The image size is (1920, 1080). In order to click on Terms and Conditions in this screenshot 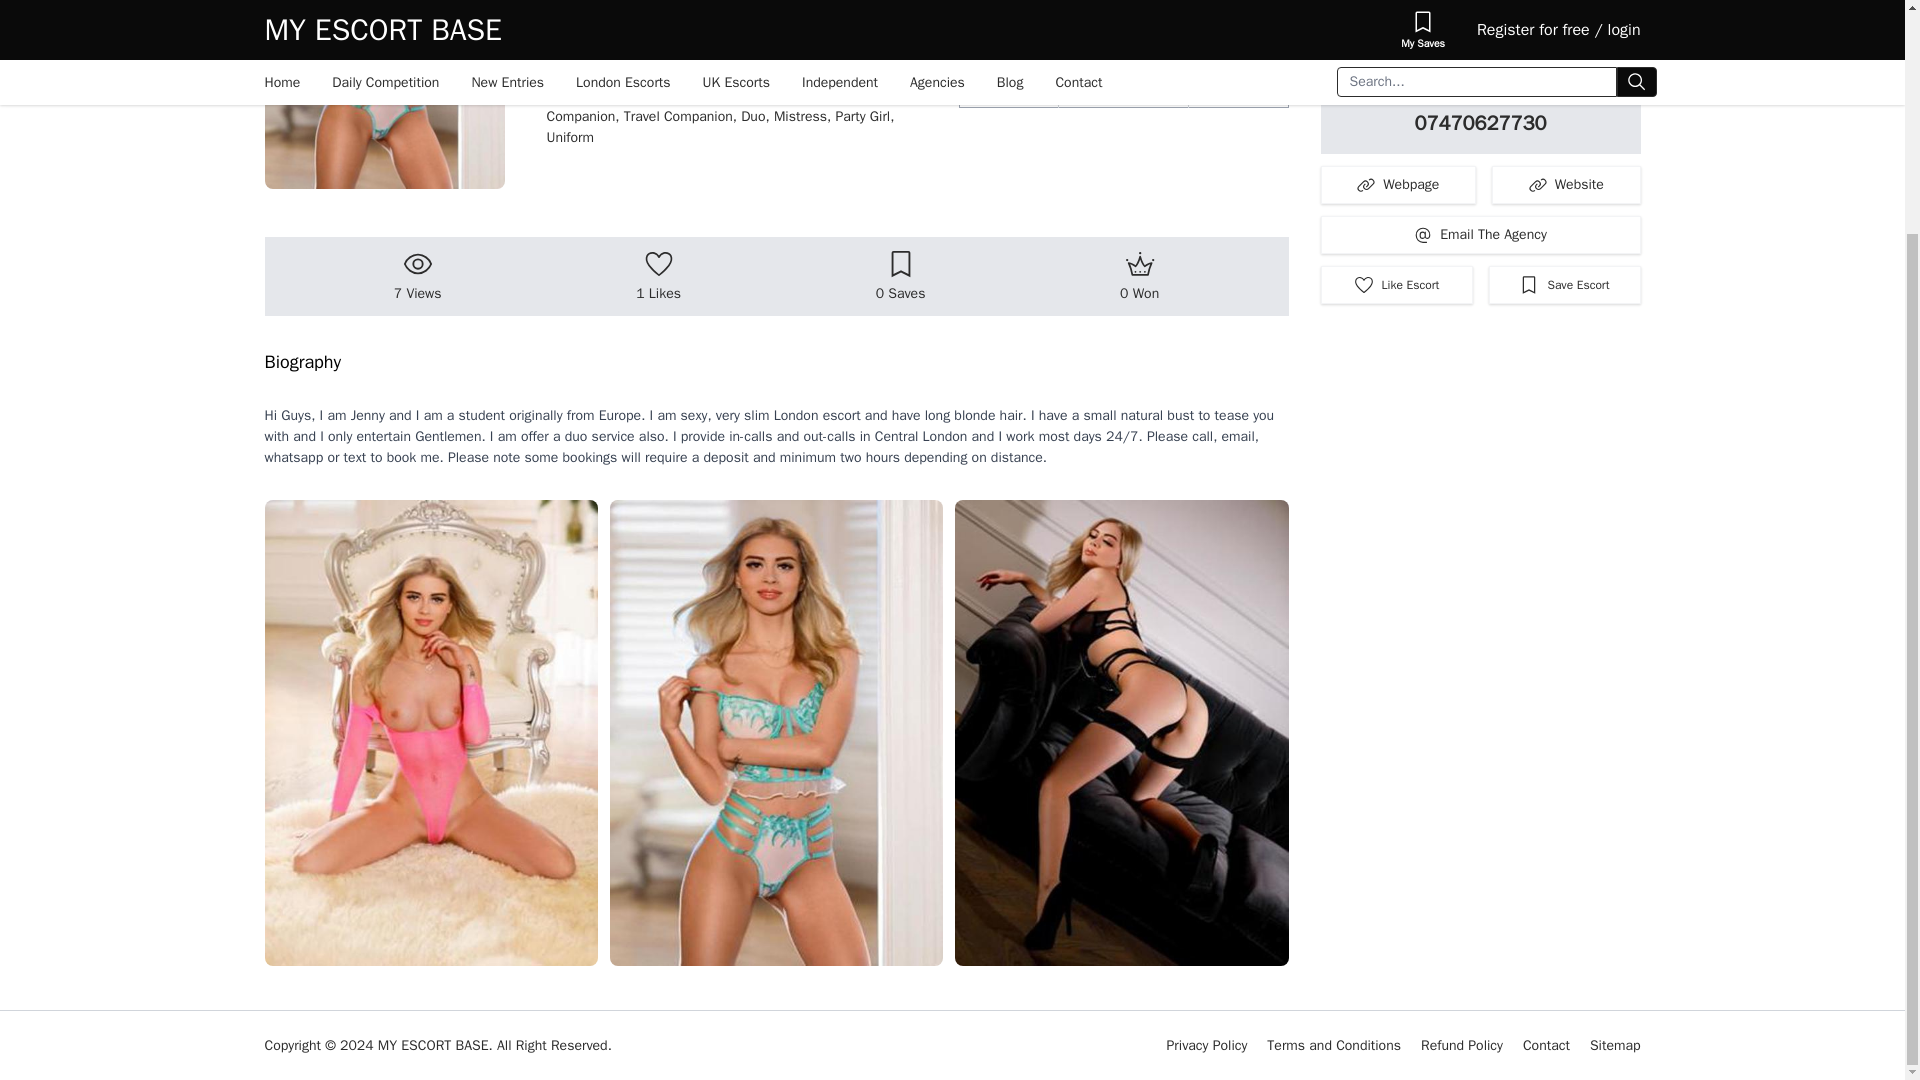, I will do `click(1334, 1045)`.